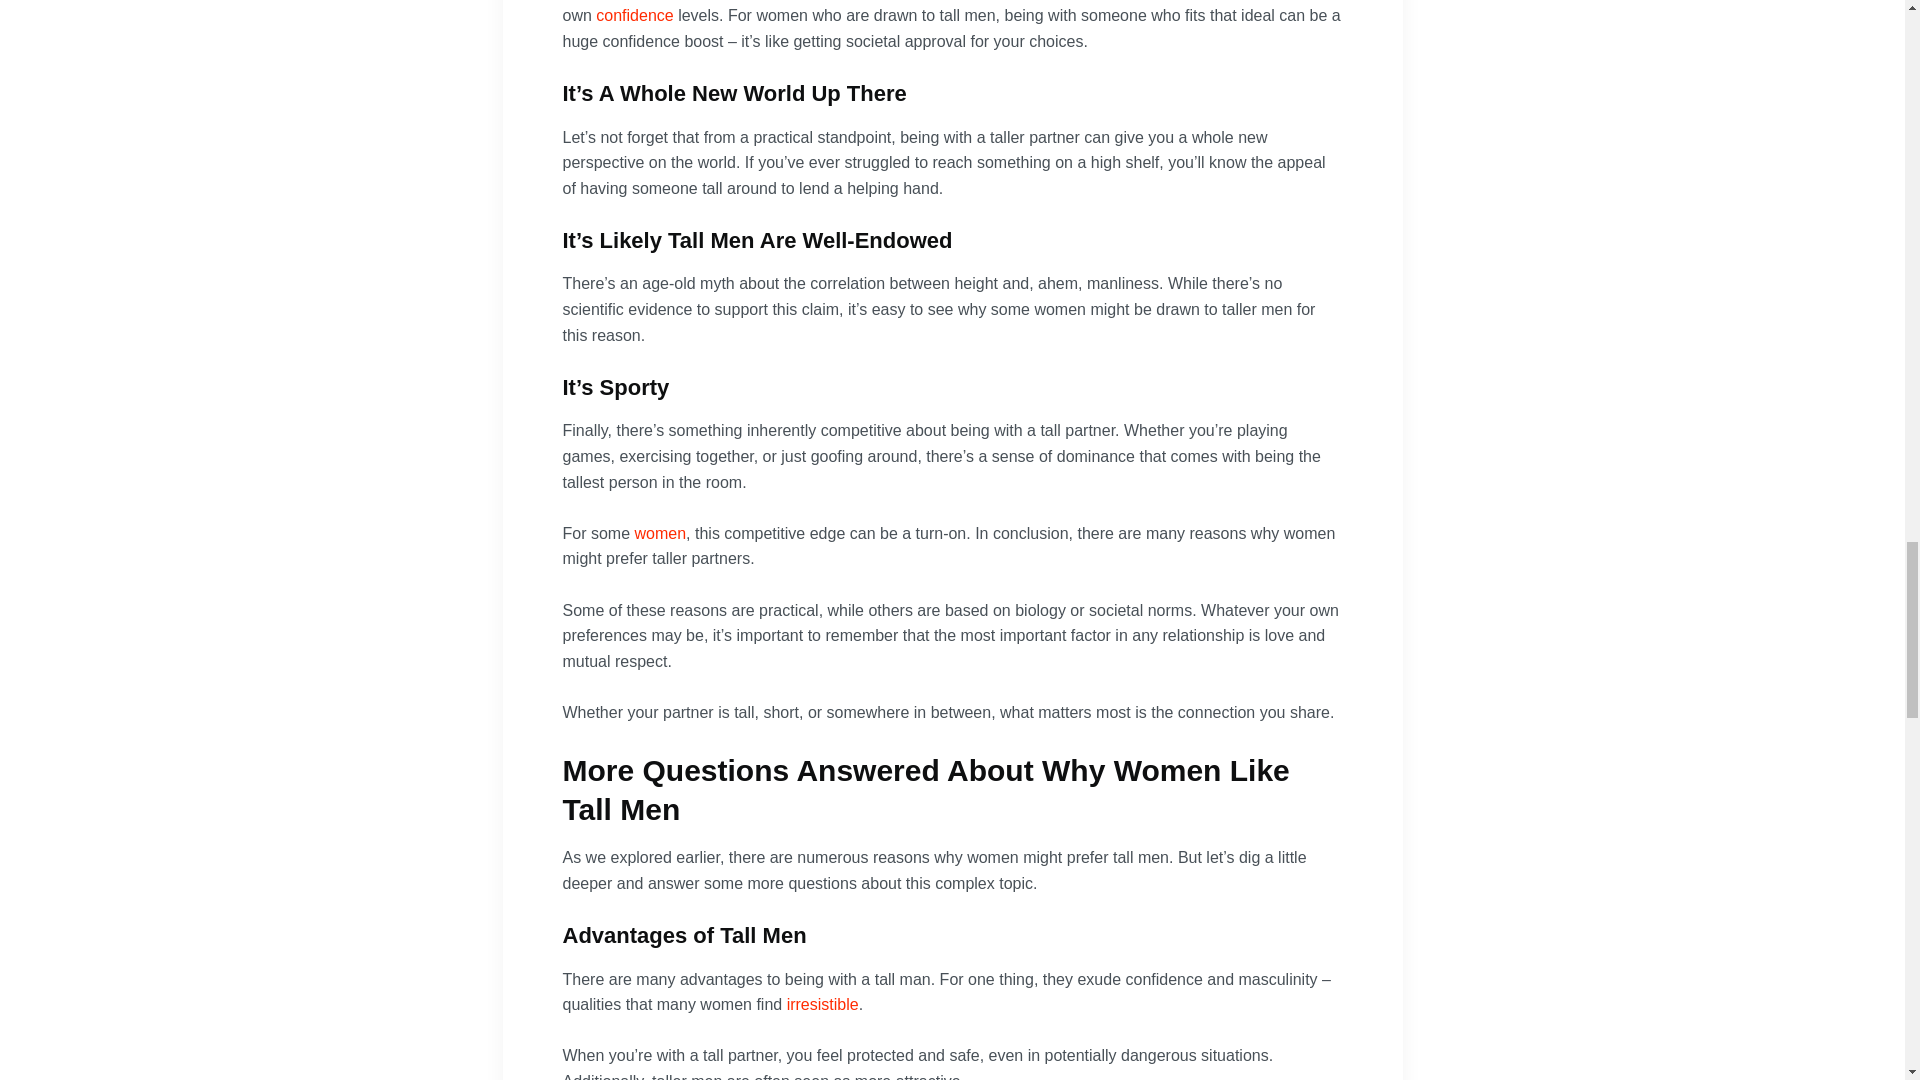  What do you see at coordinates (822, 1004) in the screenshot?
I see `irresistible` at bounding box center [822, 1004].